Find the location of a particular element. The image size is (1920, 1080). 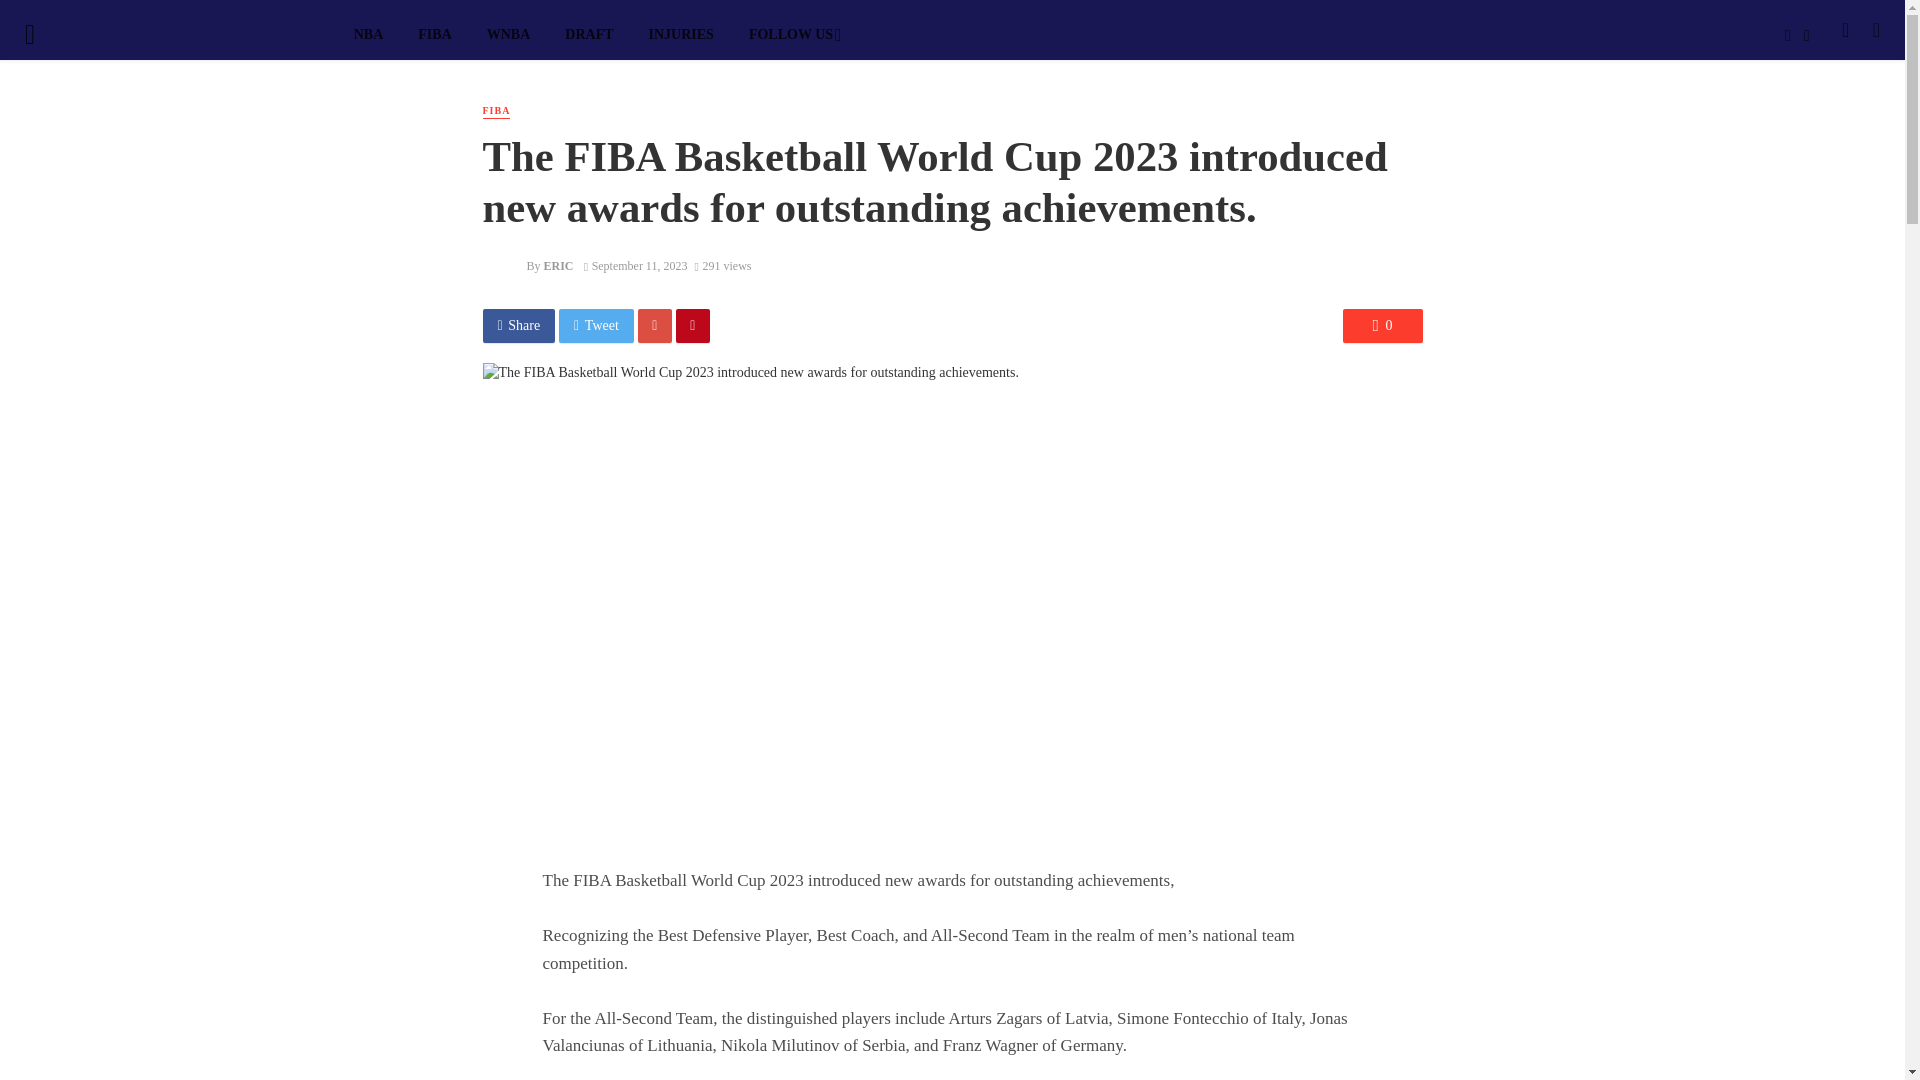

WNBA is located at coordinates (508, 34).